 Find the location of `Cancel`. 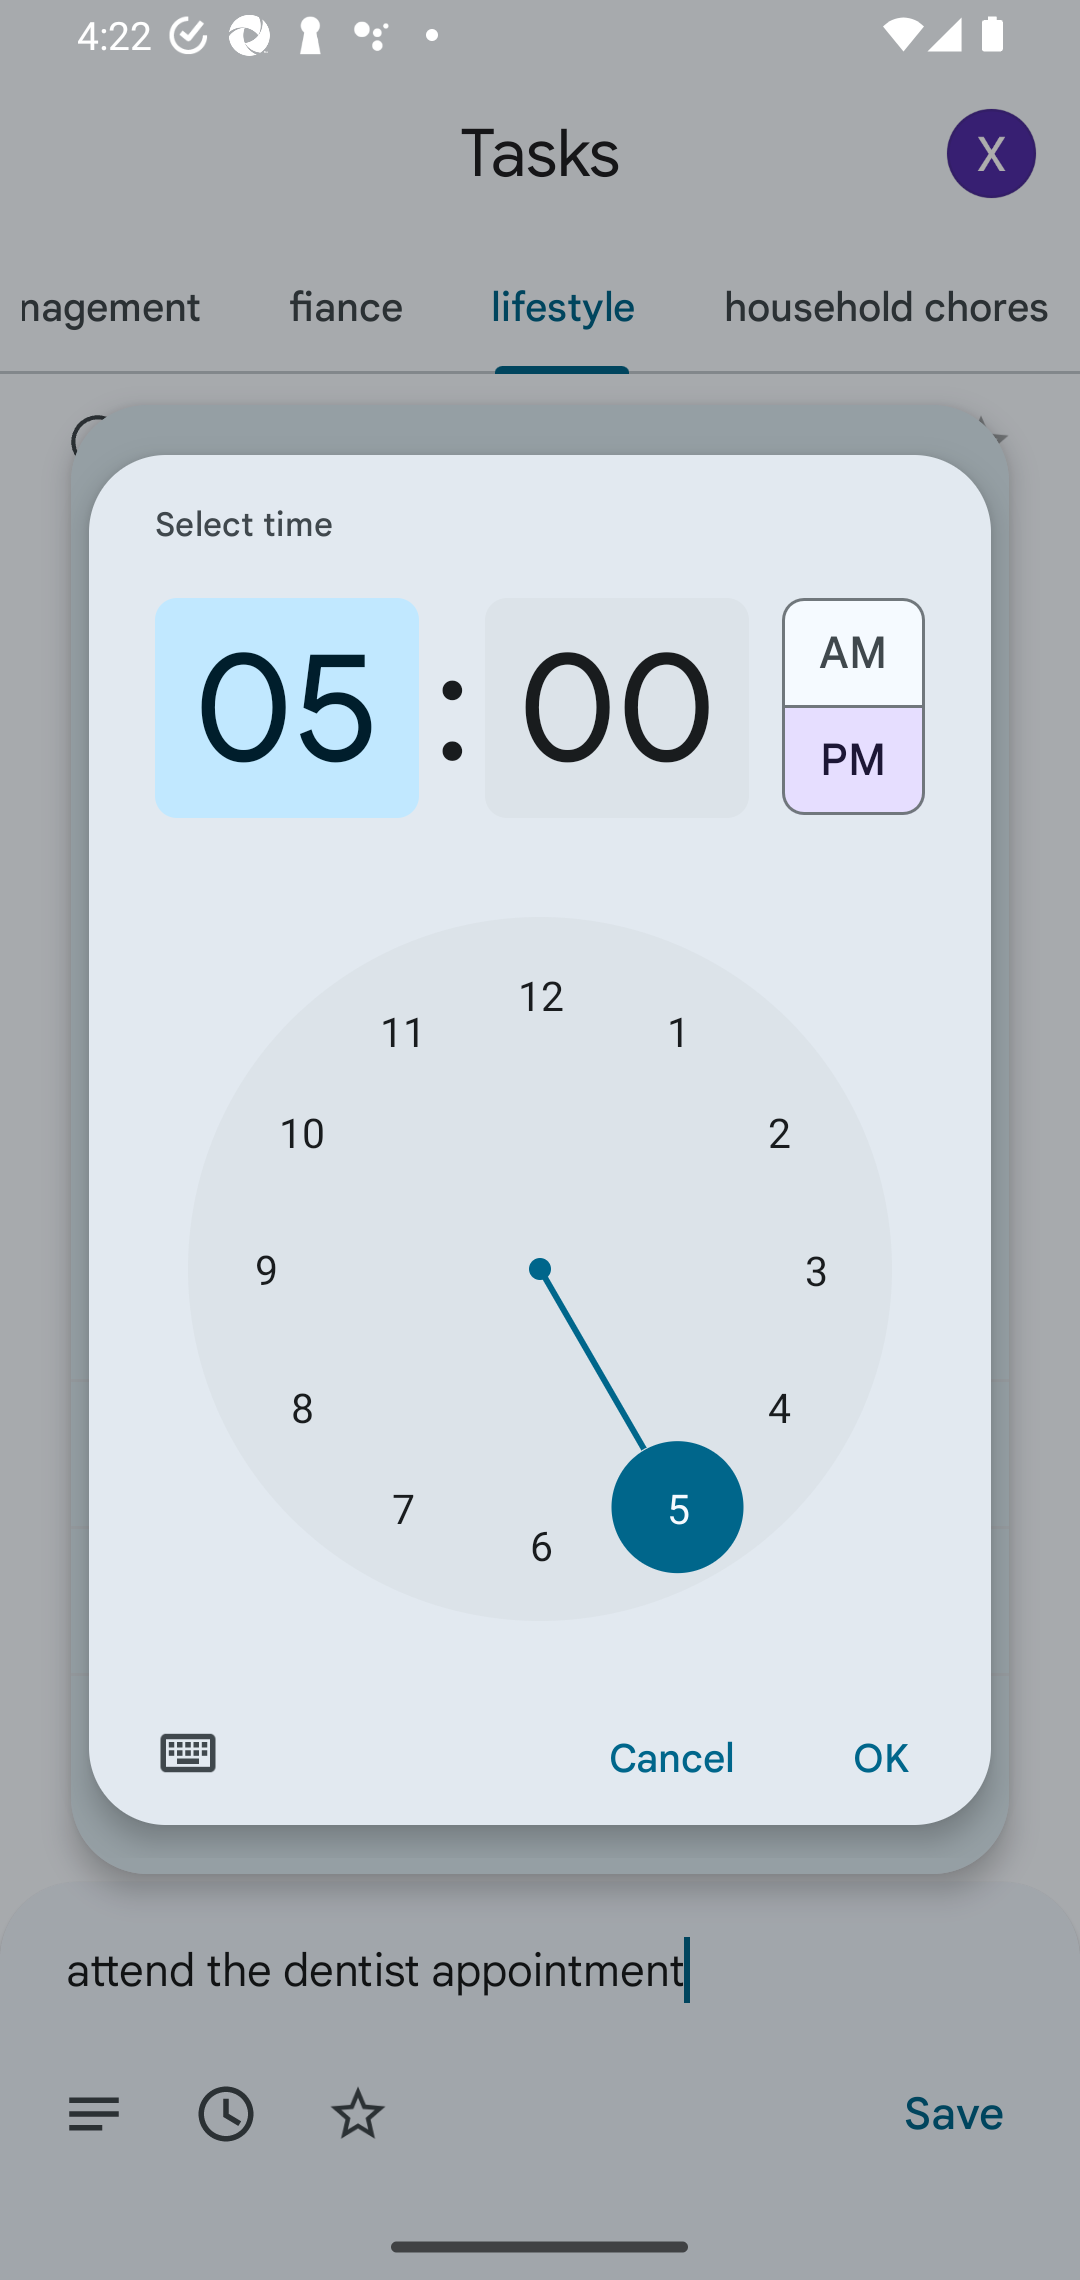

Cancel is located at coordinates (672, 1759).